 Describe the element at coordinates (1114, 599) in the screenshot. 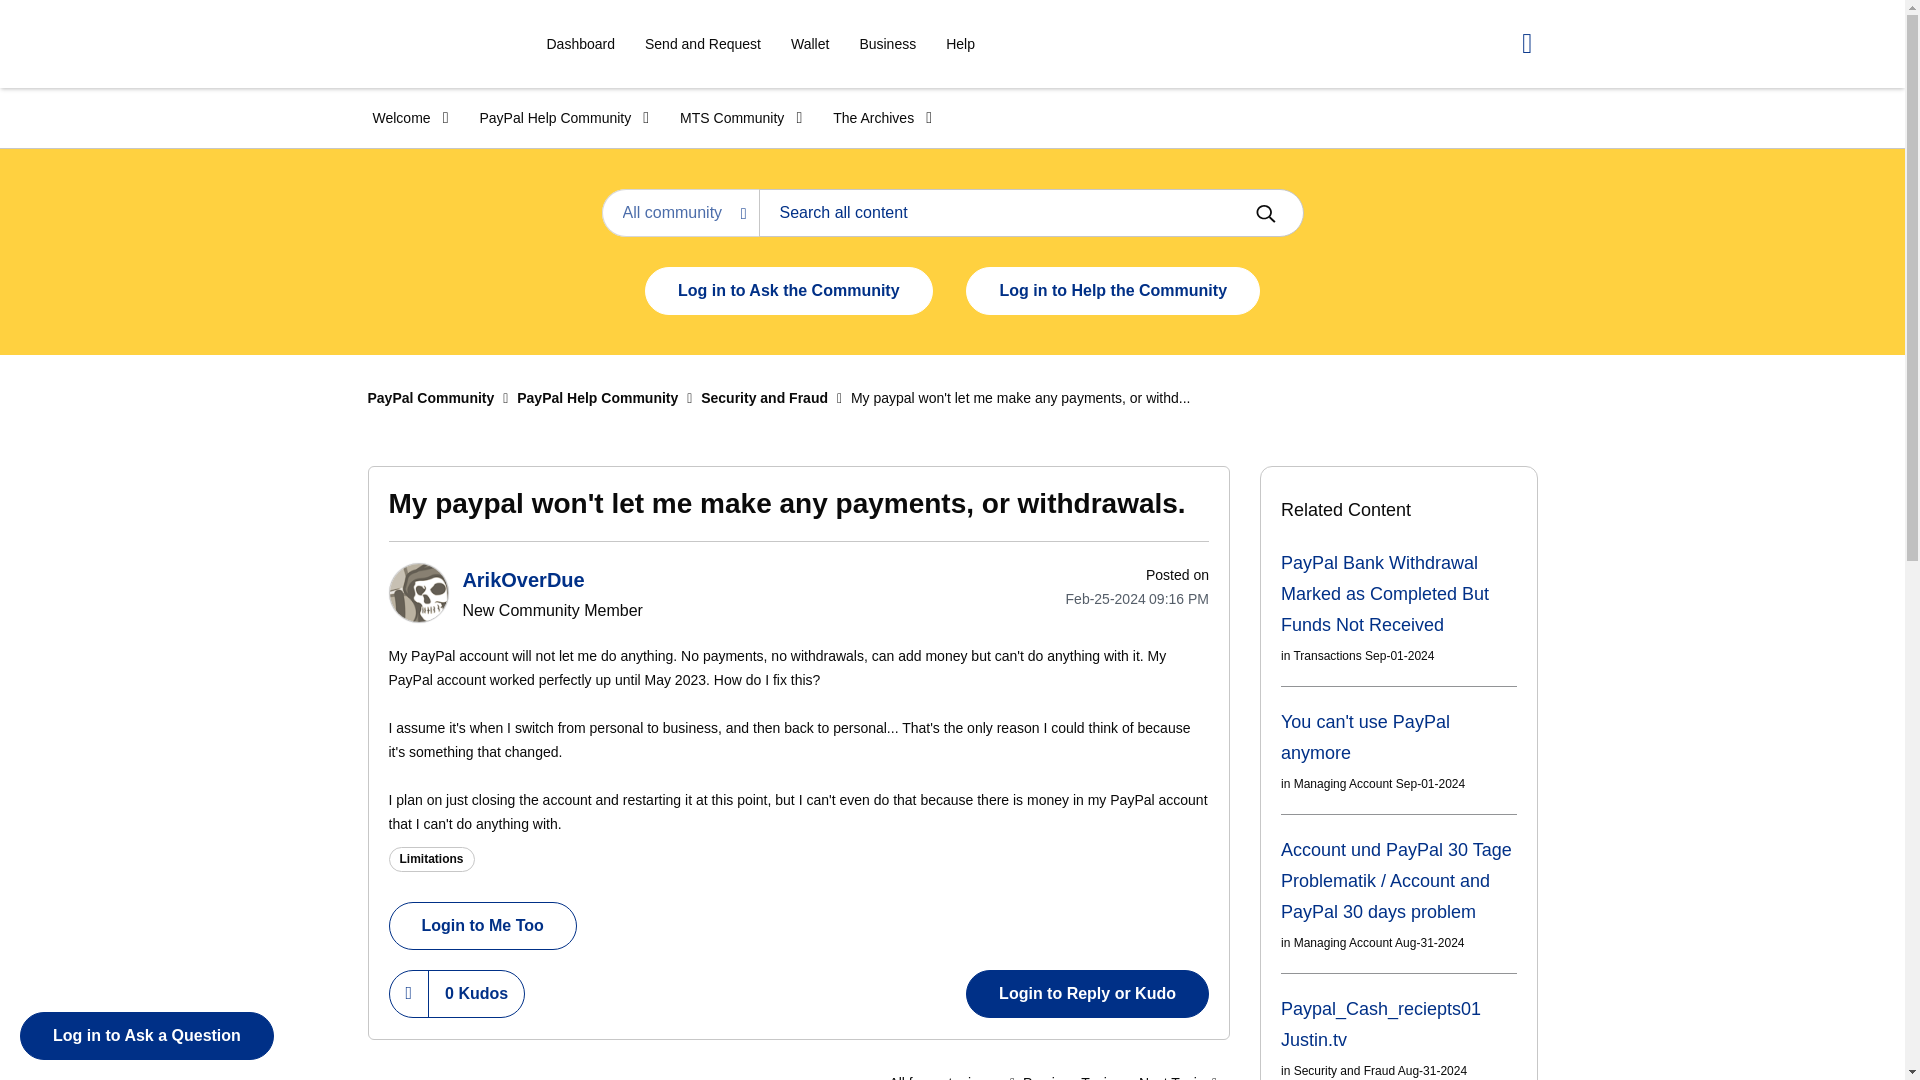

I see `Posted on` at that location.